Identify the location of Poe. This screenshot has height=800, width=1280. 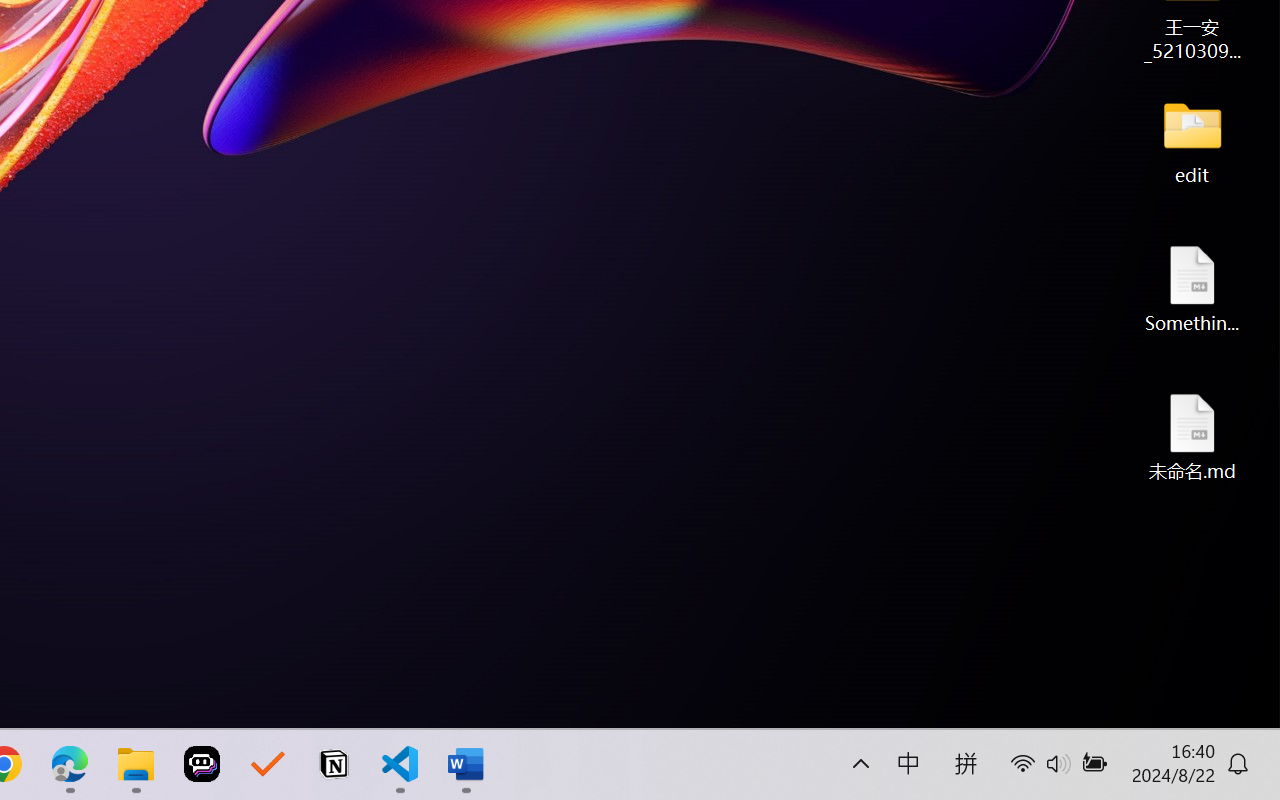
(202, 764).